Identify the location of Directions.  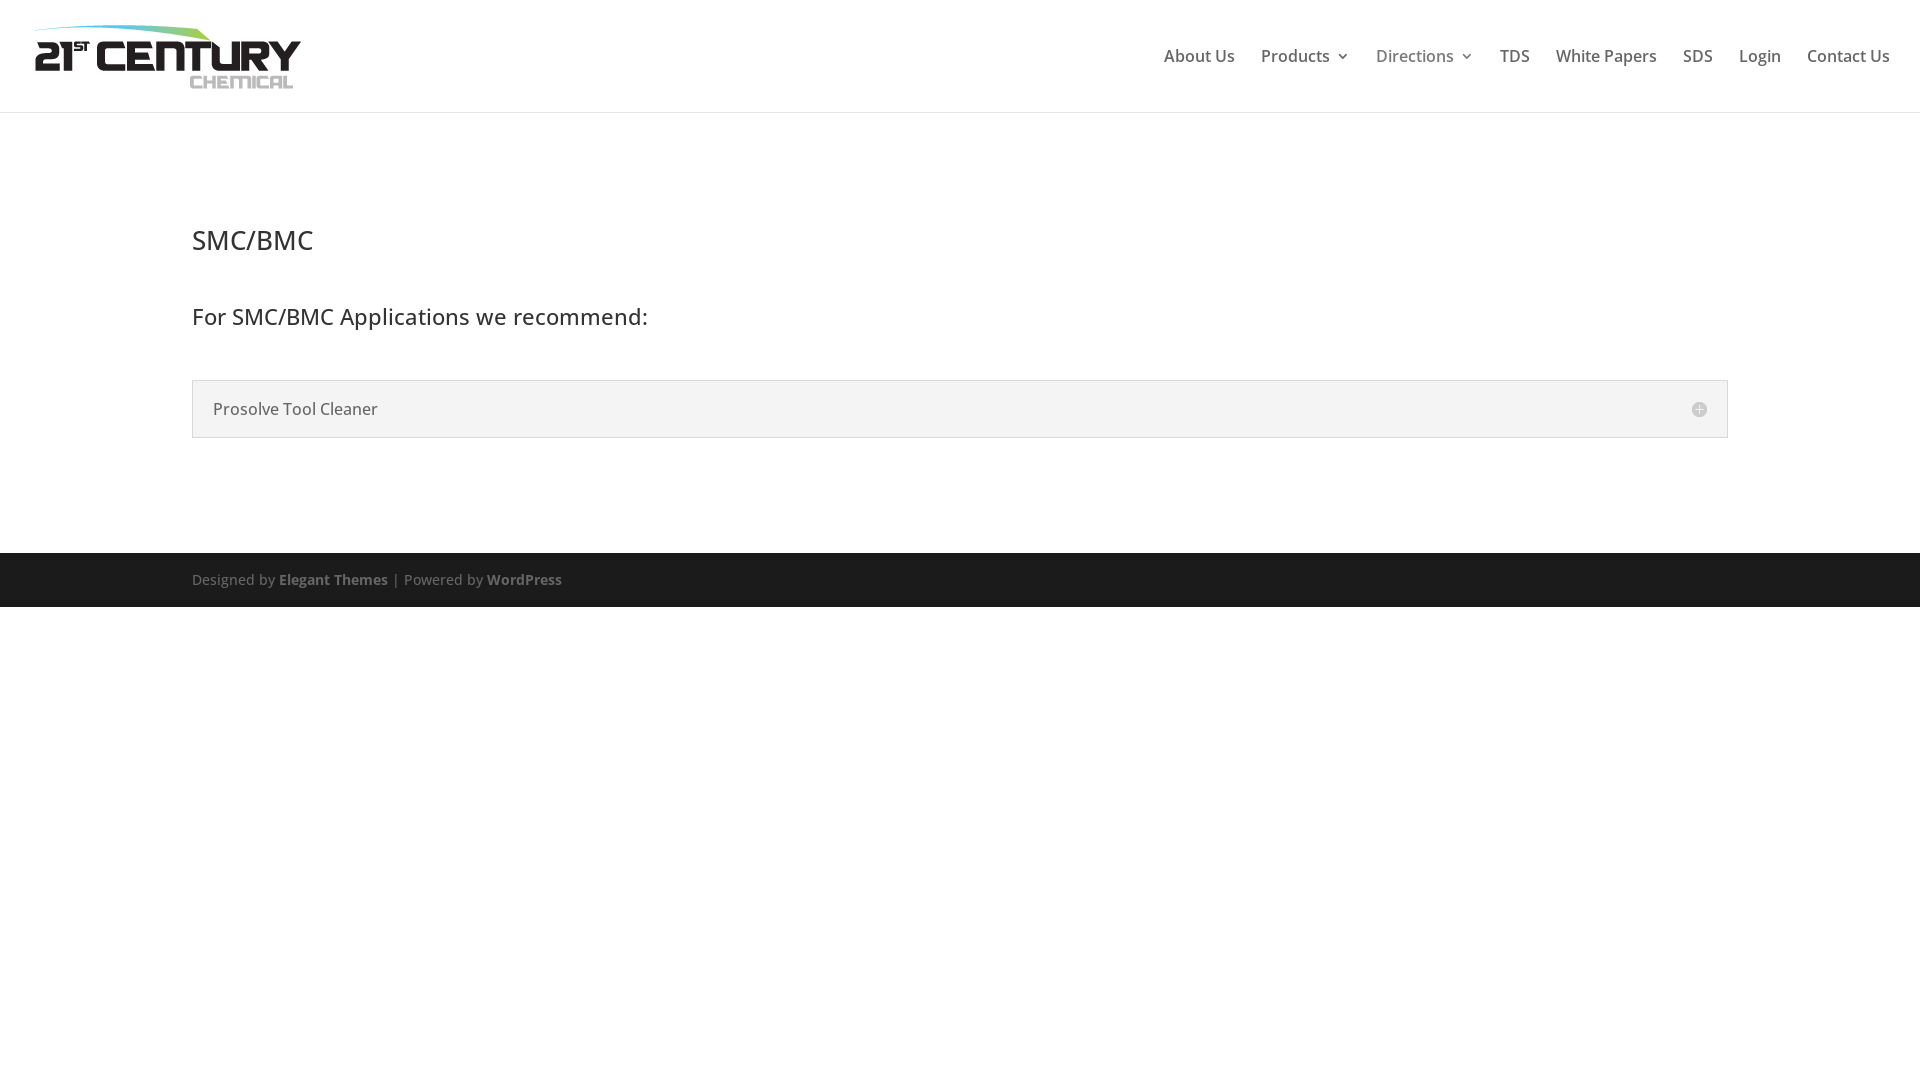
(1425, 80).